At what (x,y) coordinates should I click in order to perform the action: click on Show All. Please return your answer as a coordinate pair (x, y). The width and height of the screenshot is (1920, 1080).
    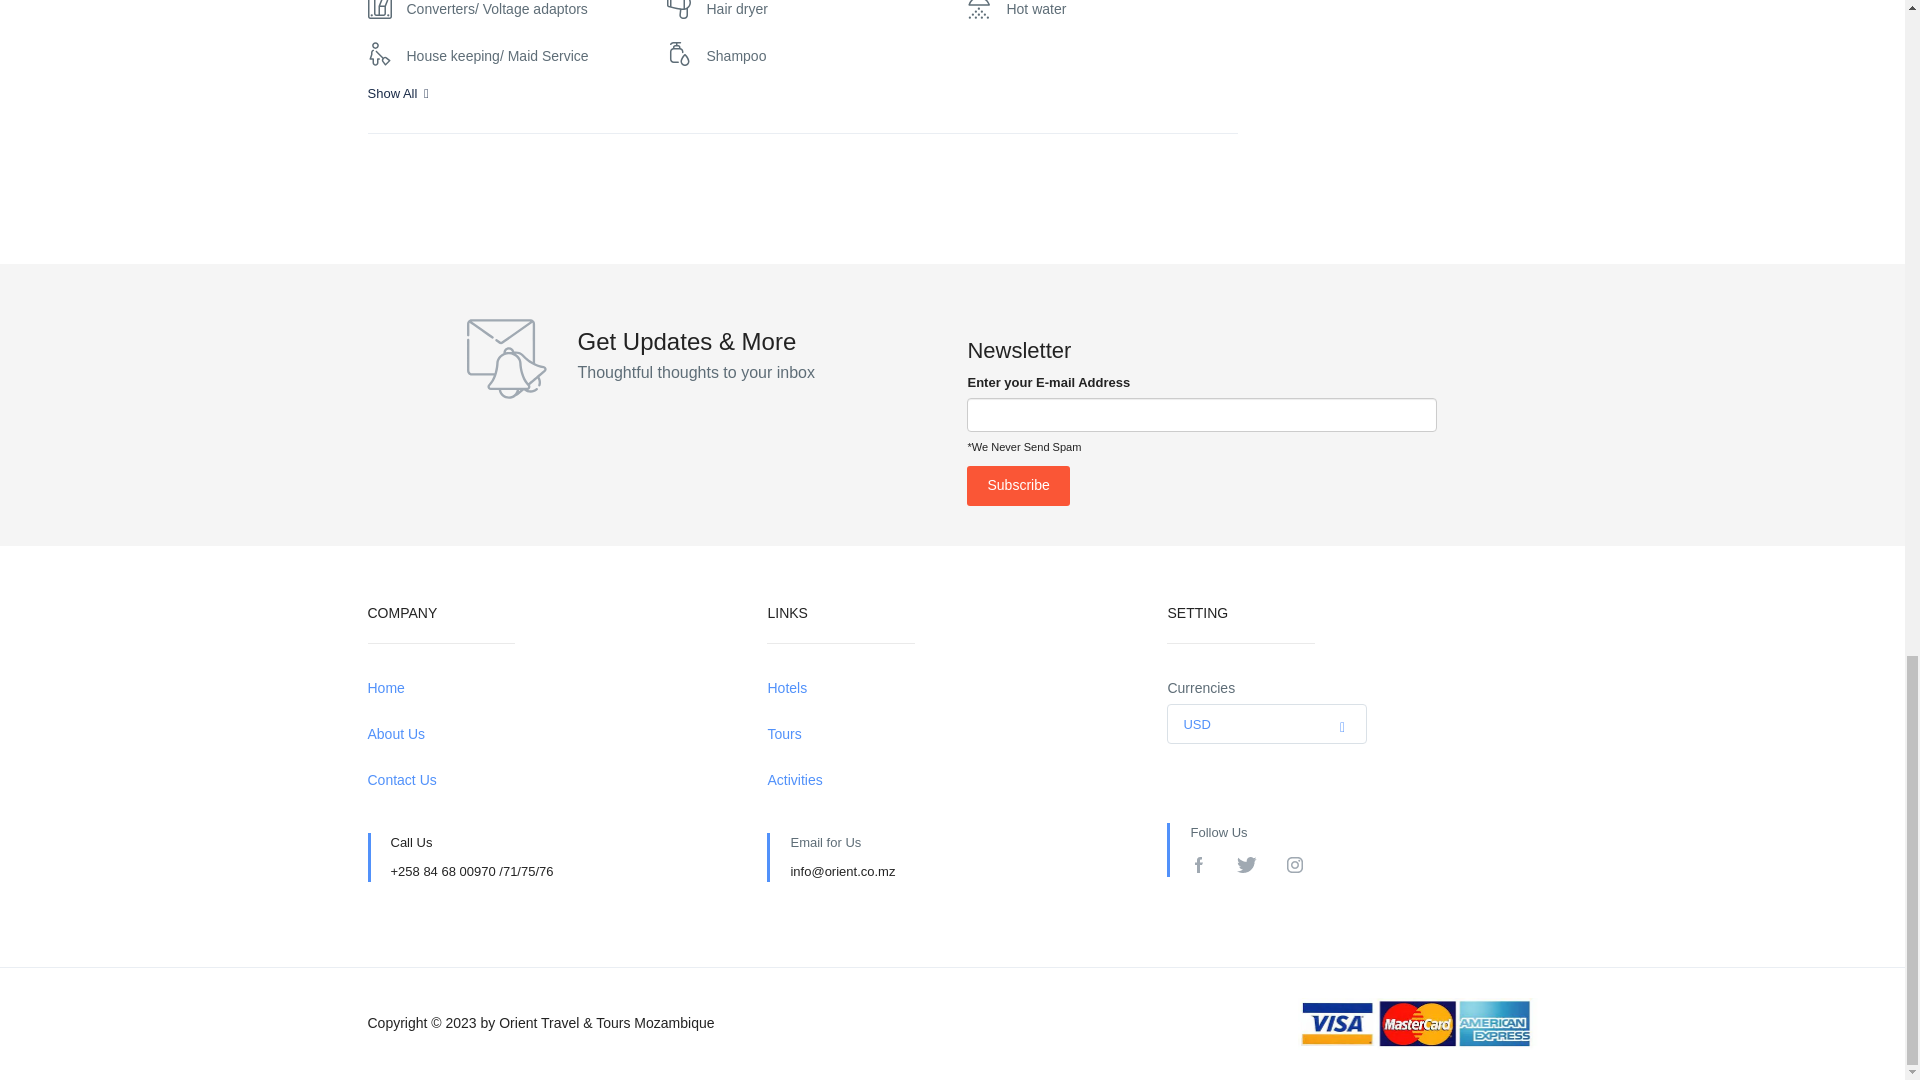
    Looking at the image, I should click on (803, 94).